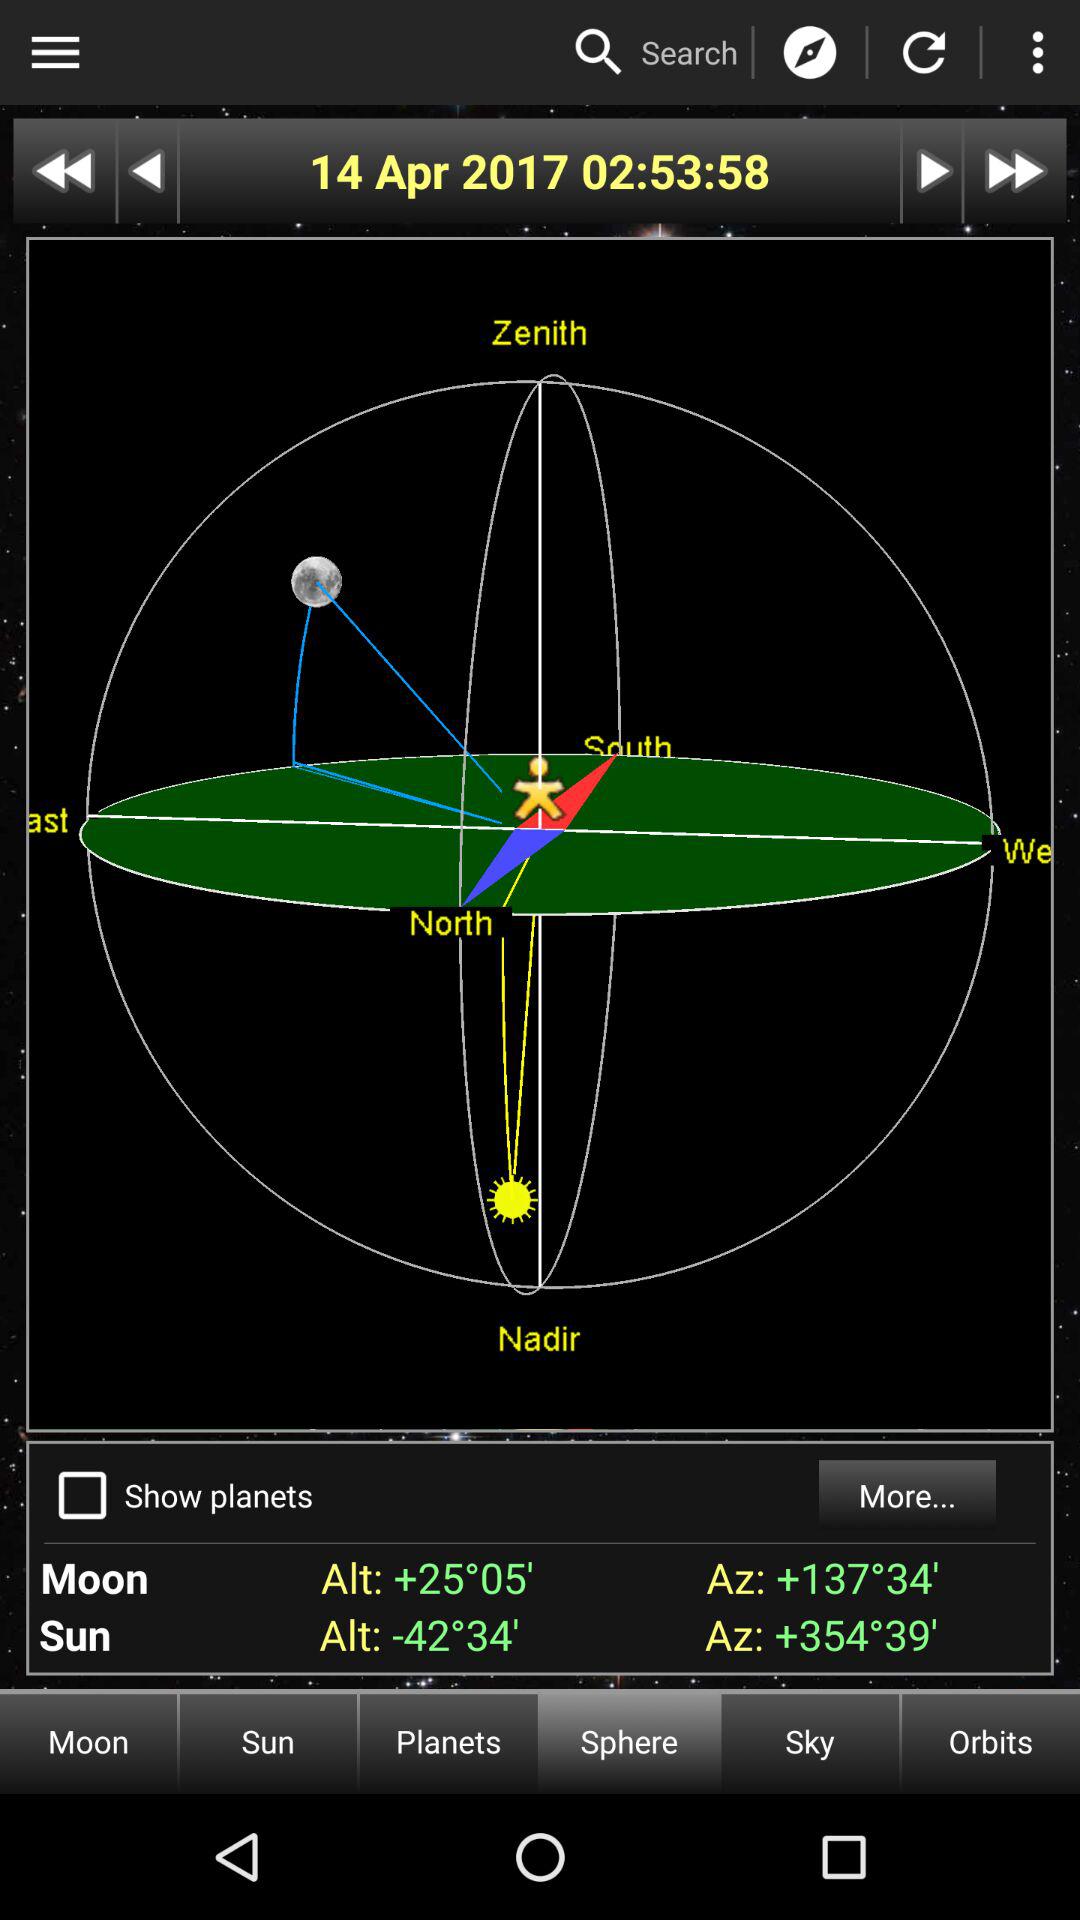 The height and width of the screenshot is (1920, 1080). I want to click on search, so click(599, 52).